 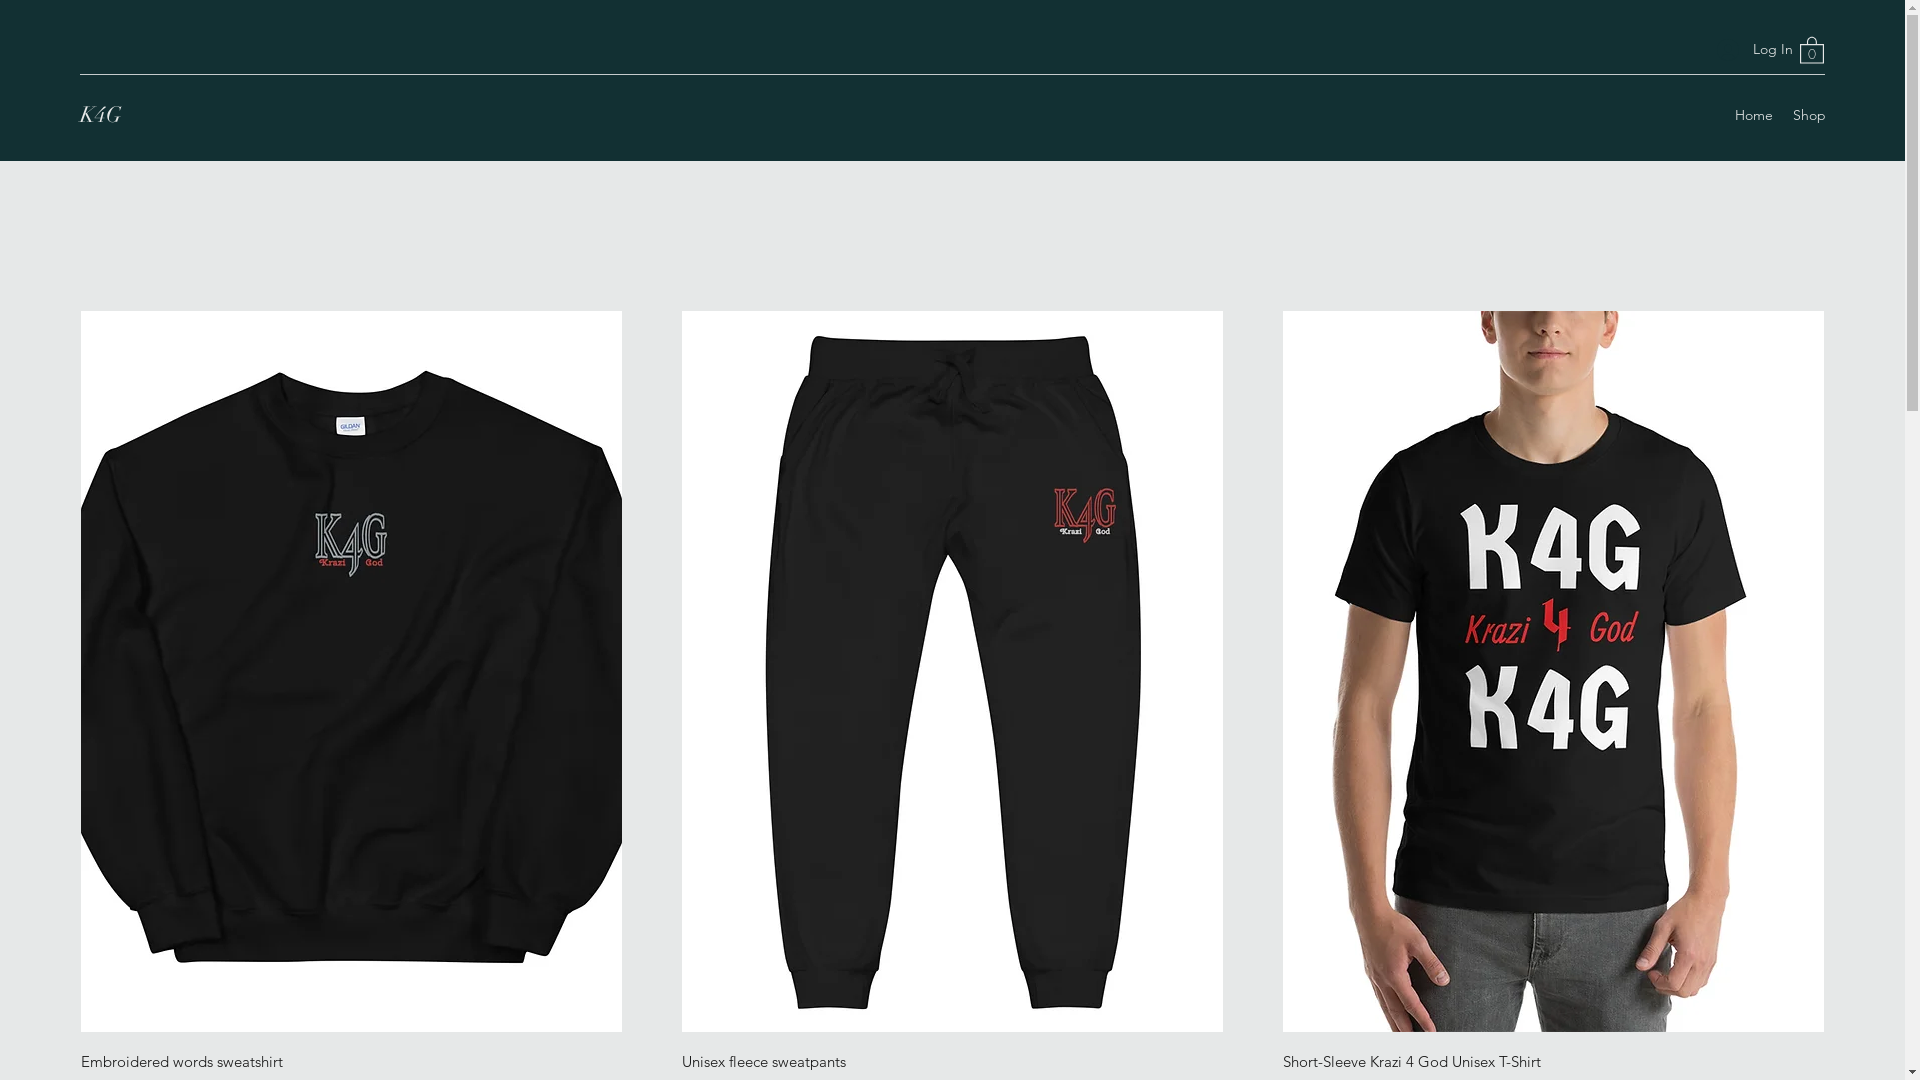 What do you see at coordinates (1754, 115) in the screenshot?
I see `Home` at bounding box center [1754, 115].